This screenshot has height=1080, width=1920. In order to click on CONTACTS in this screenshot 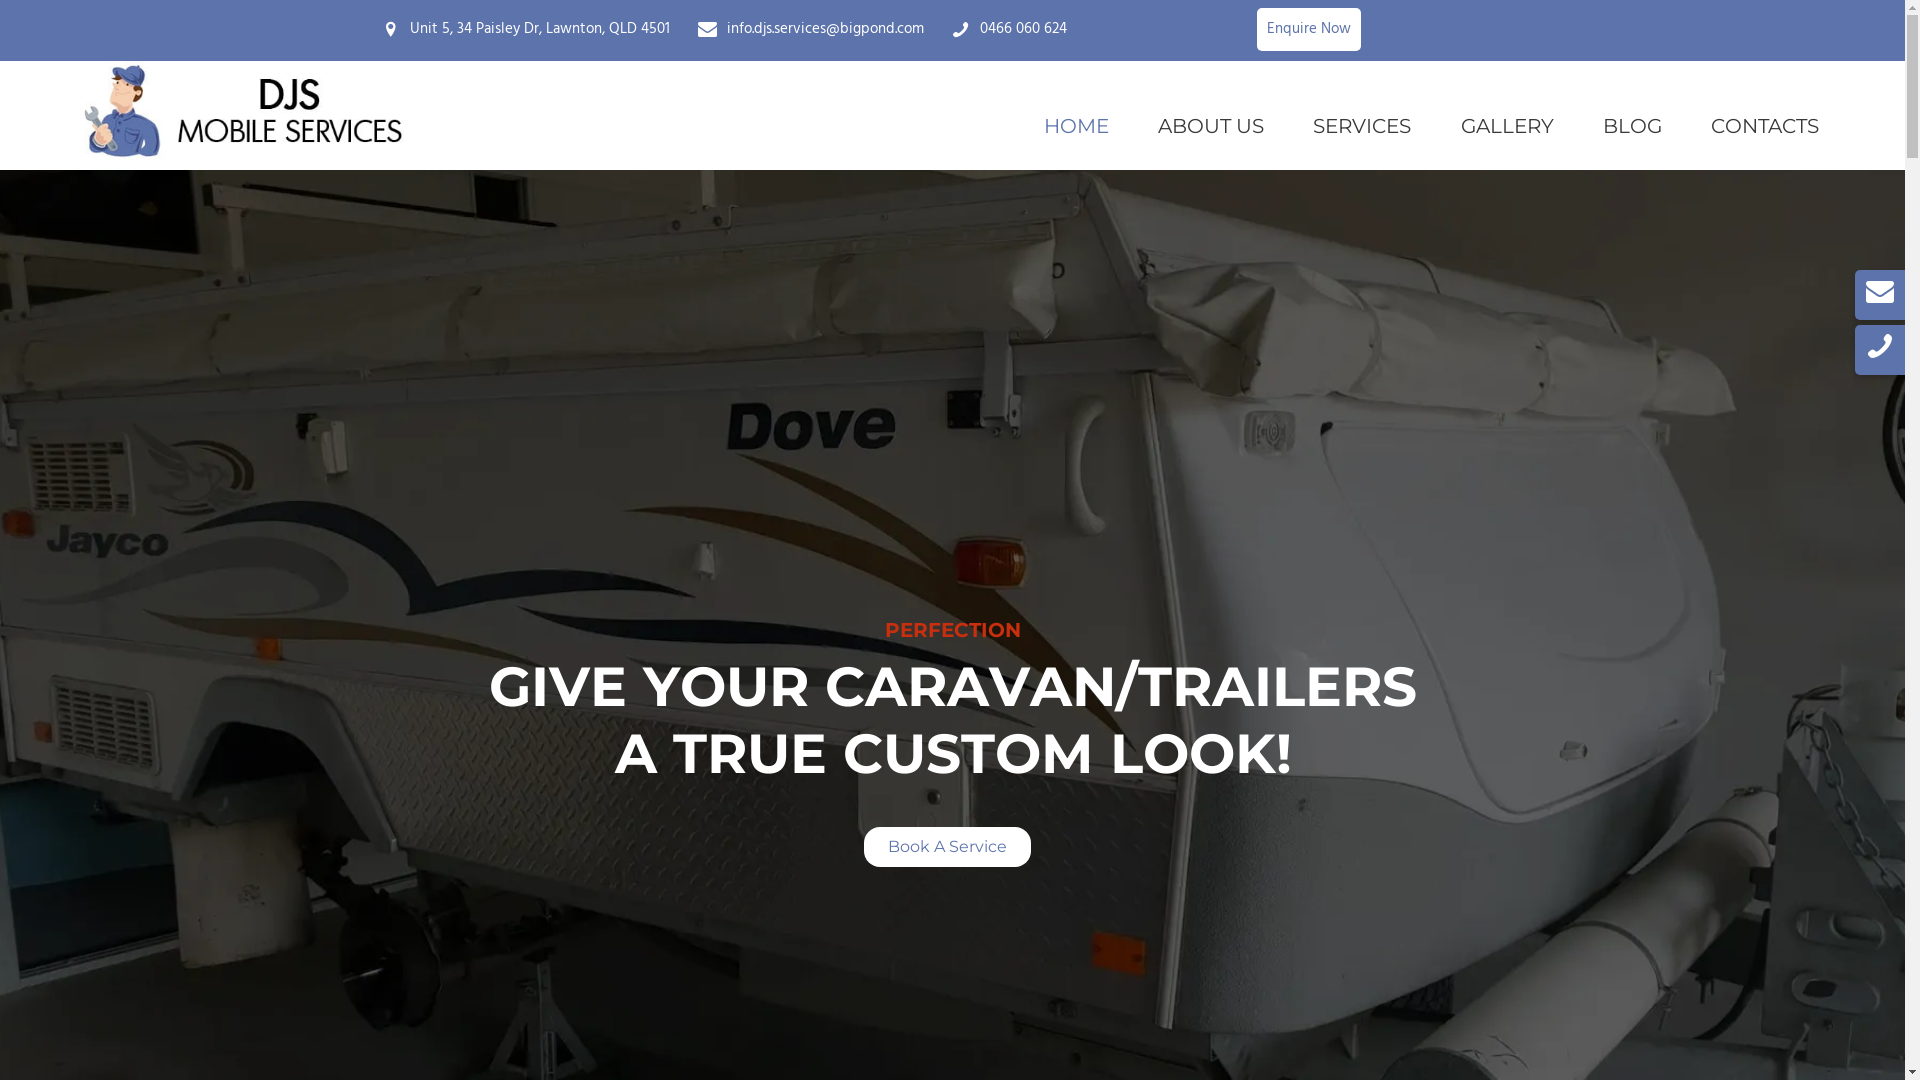, I will do `click(1764, 126)`.